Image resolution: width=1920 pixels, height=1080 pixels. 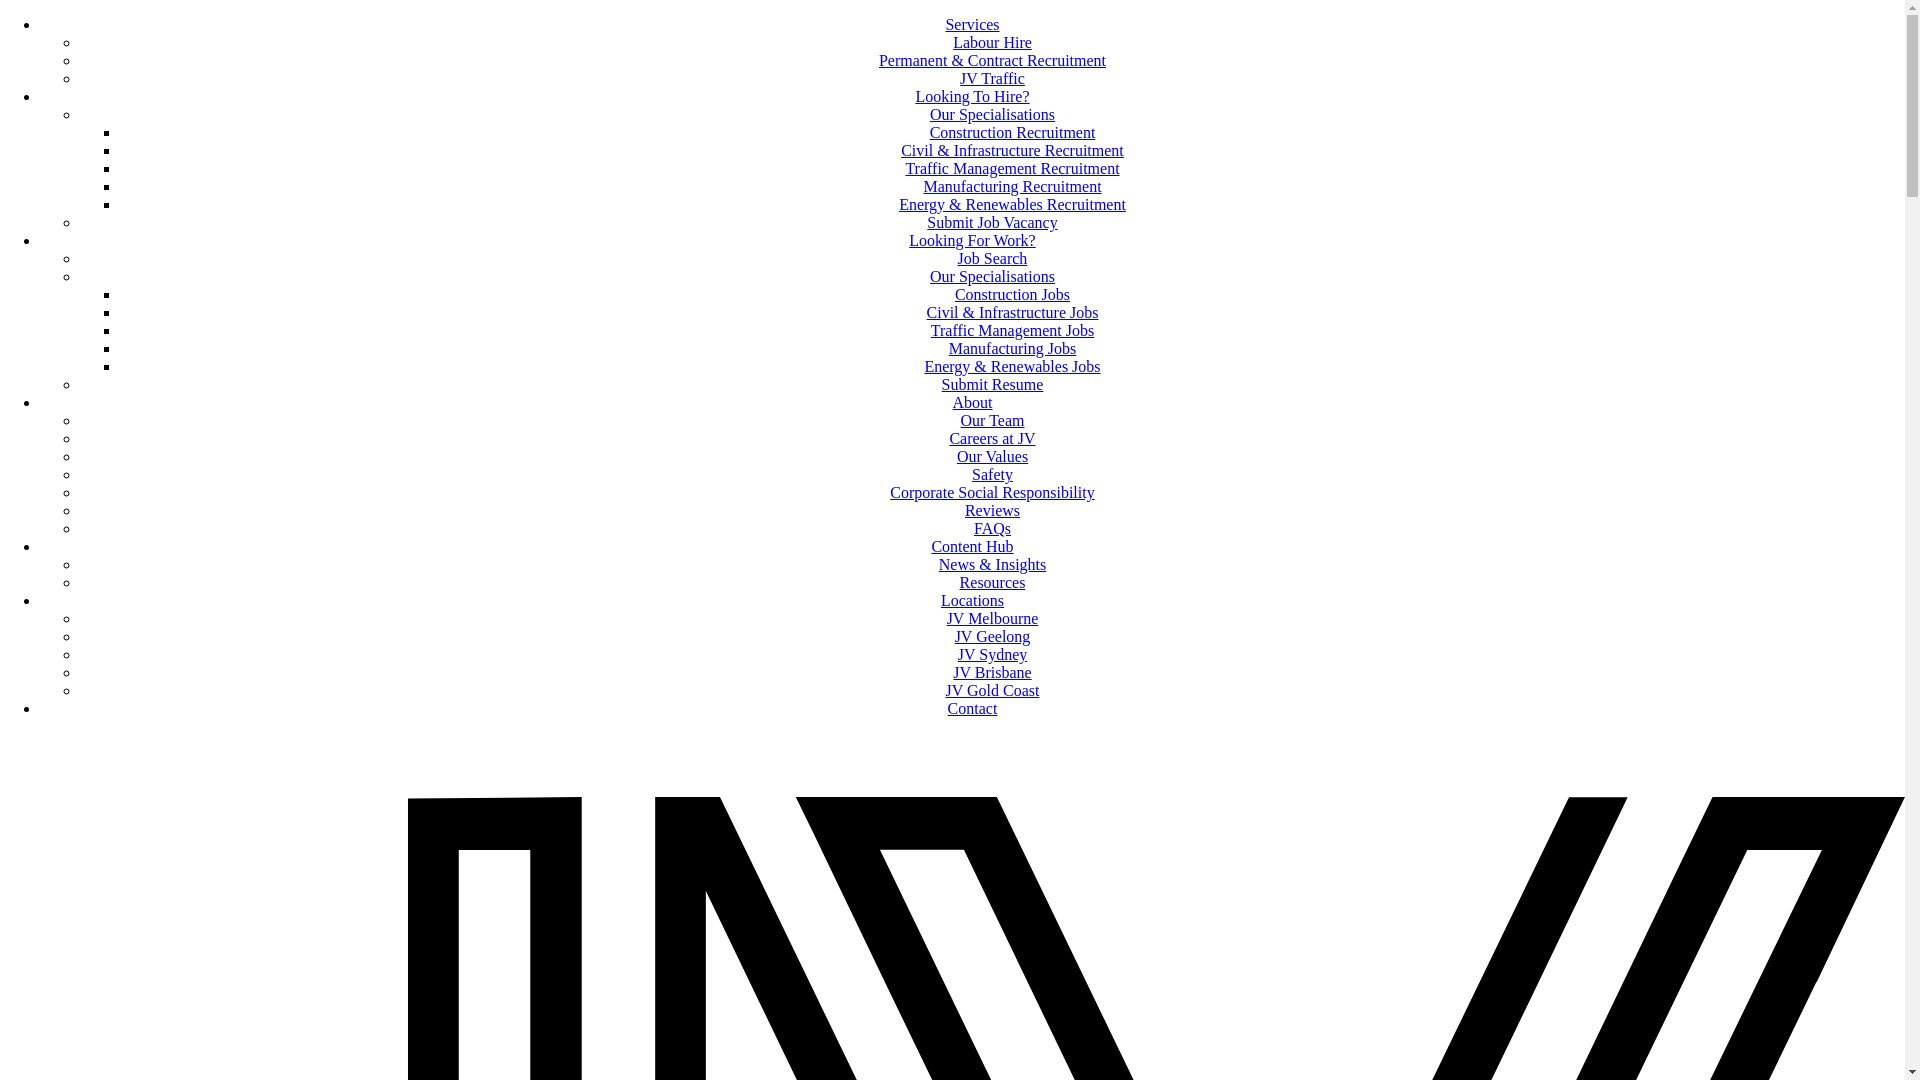 I want to click on About, so click(x=972, y=402).